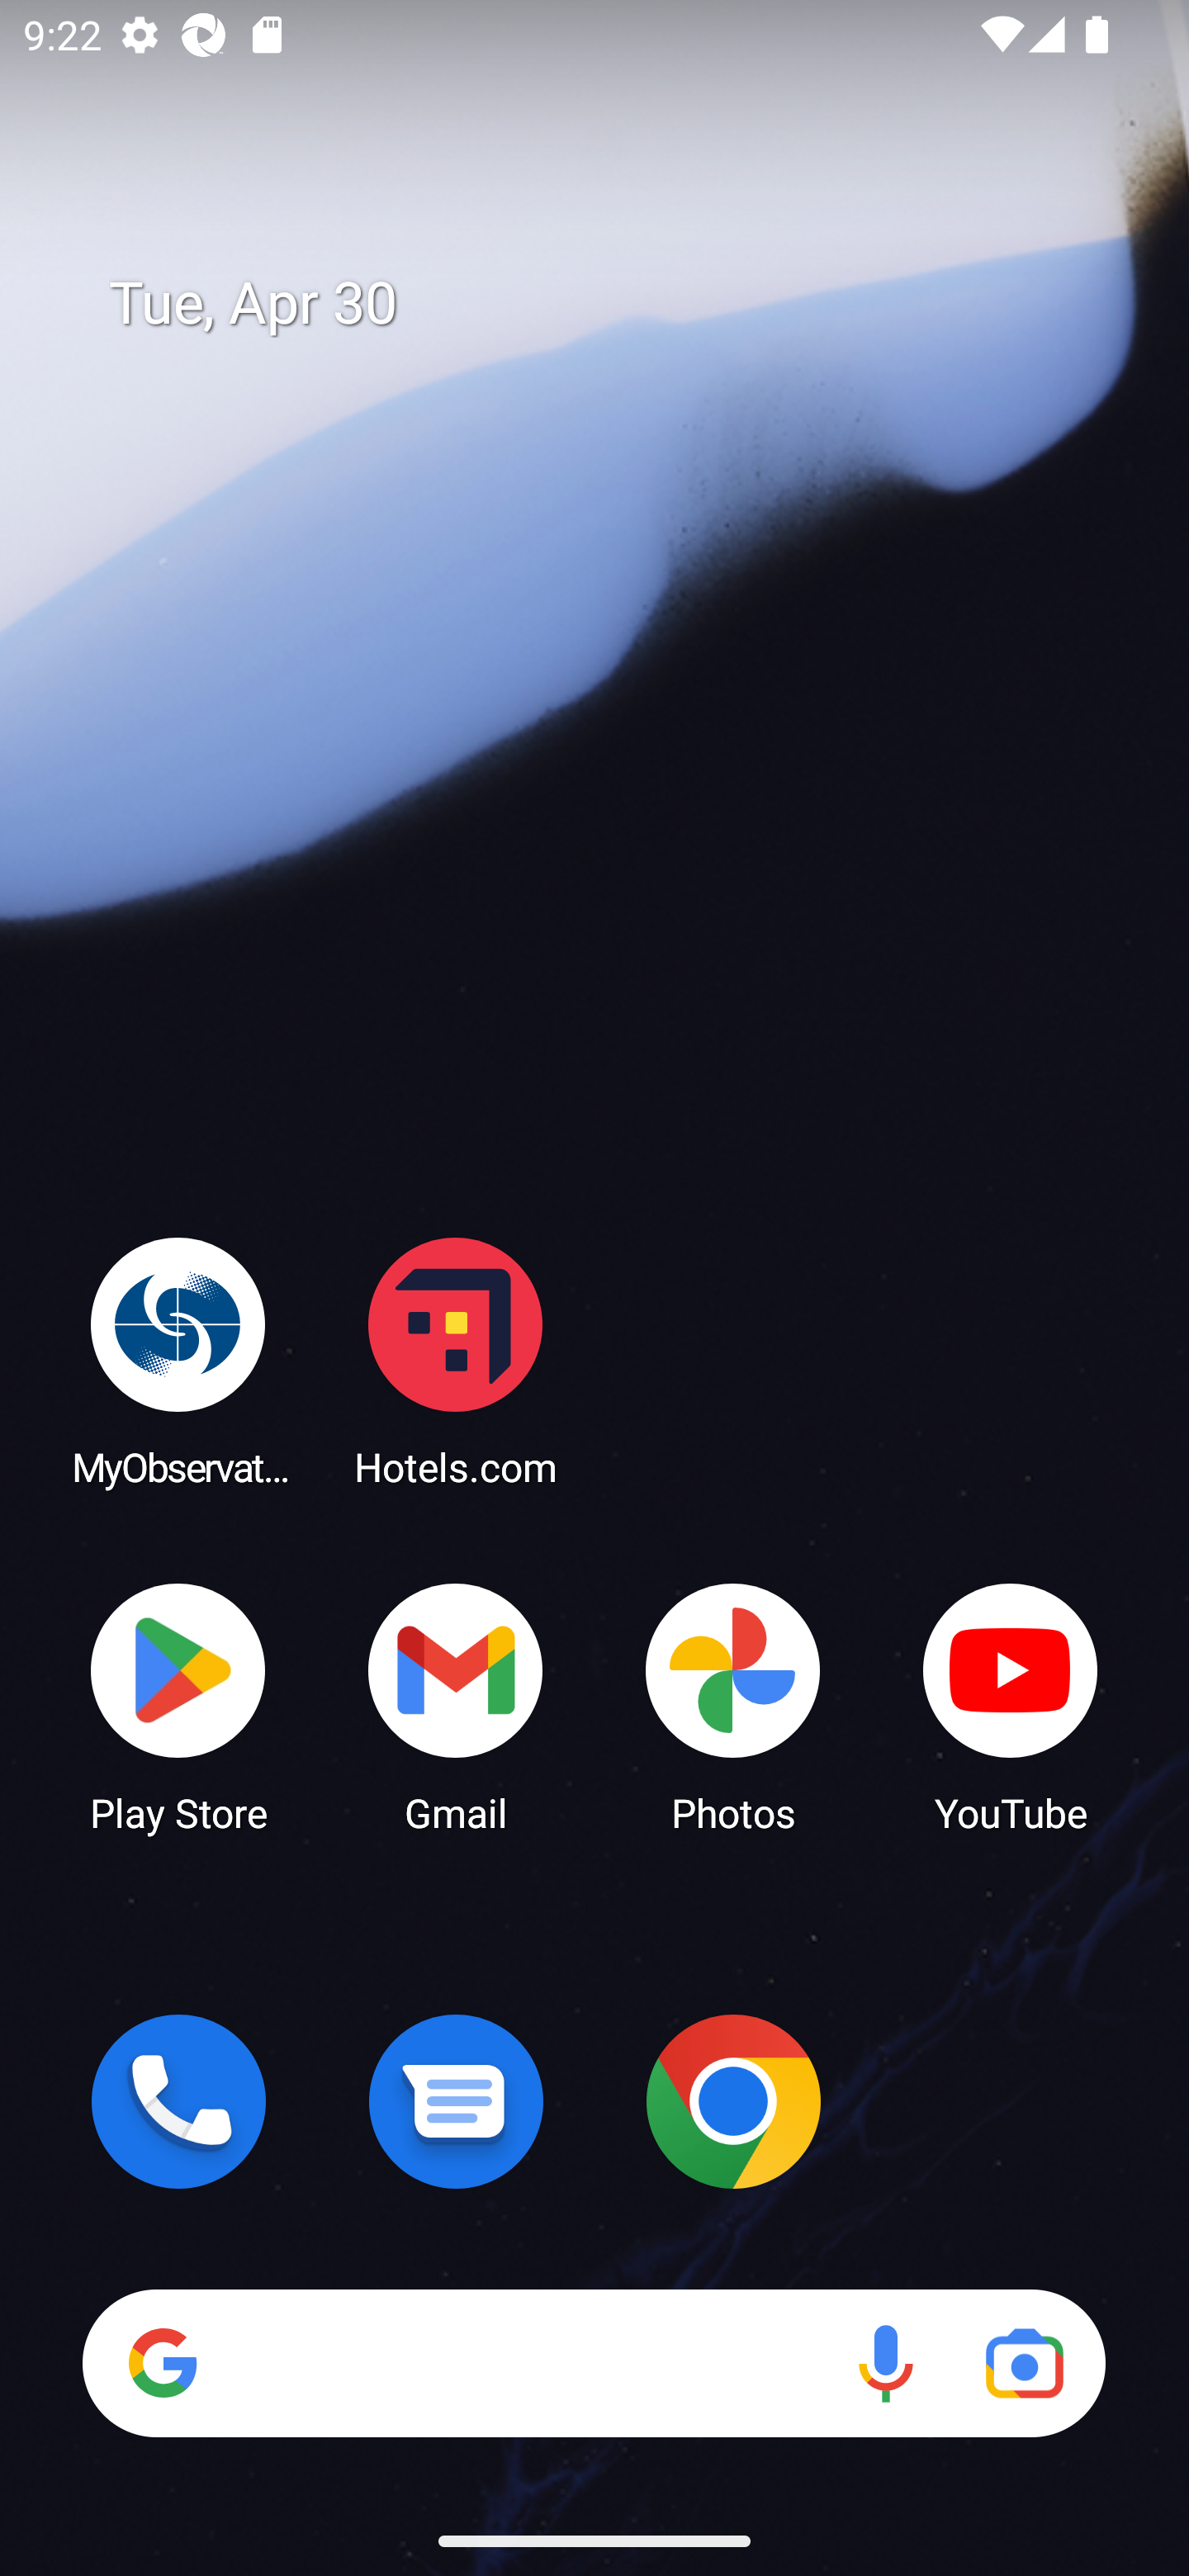  Describe the element at coordinates (1024, 2363) in the screenshot. I see `Google Lens` at that location.